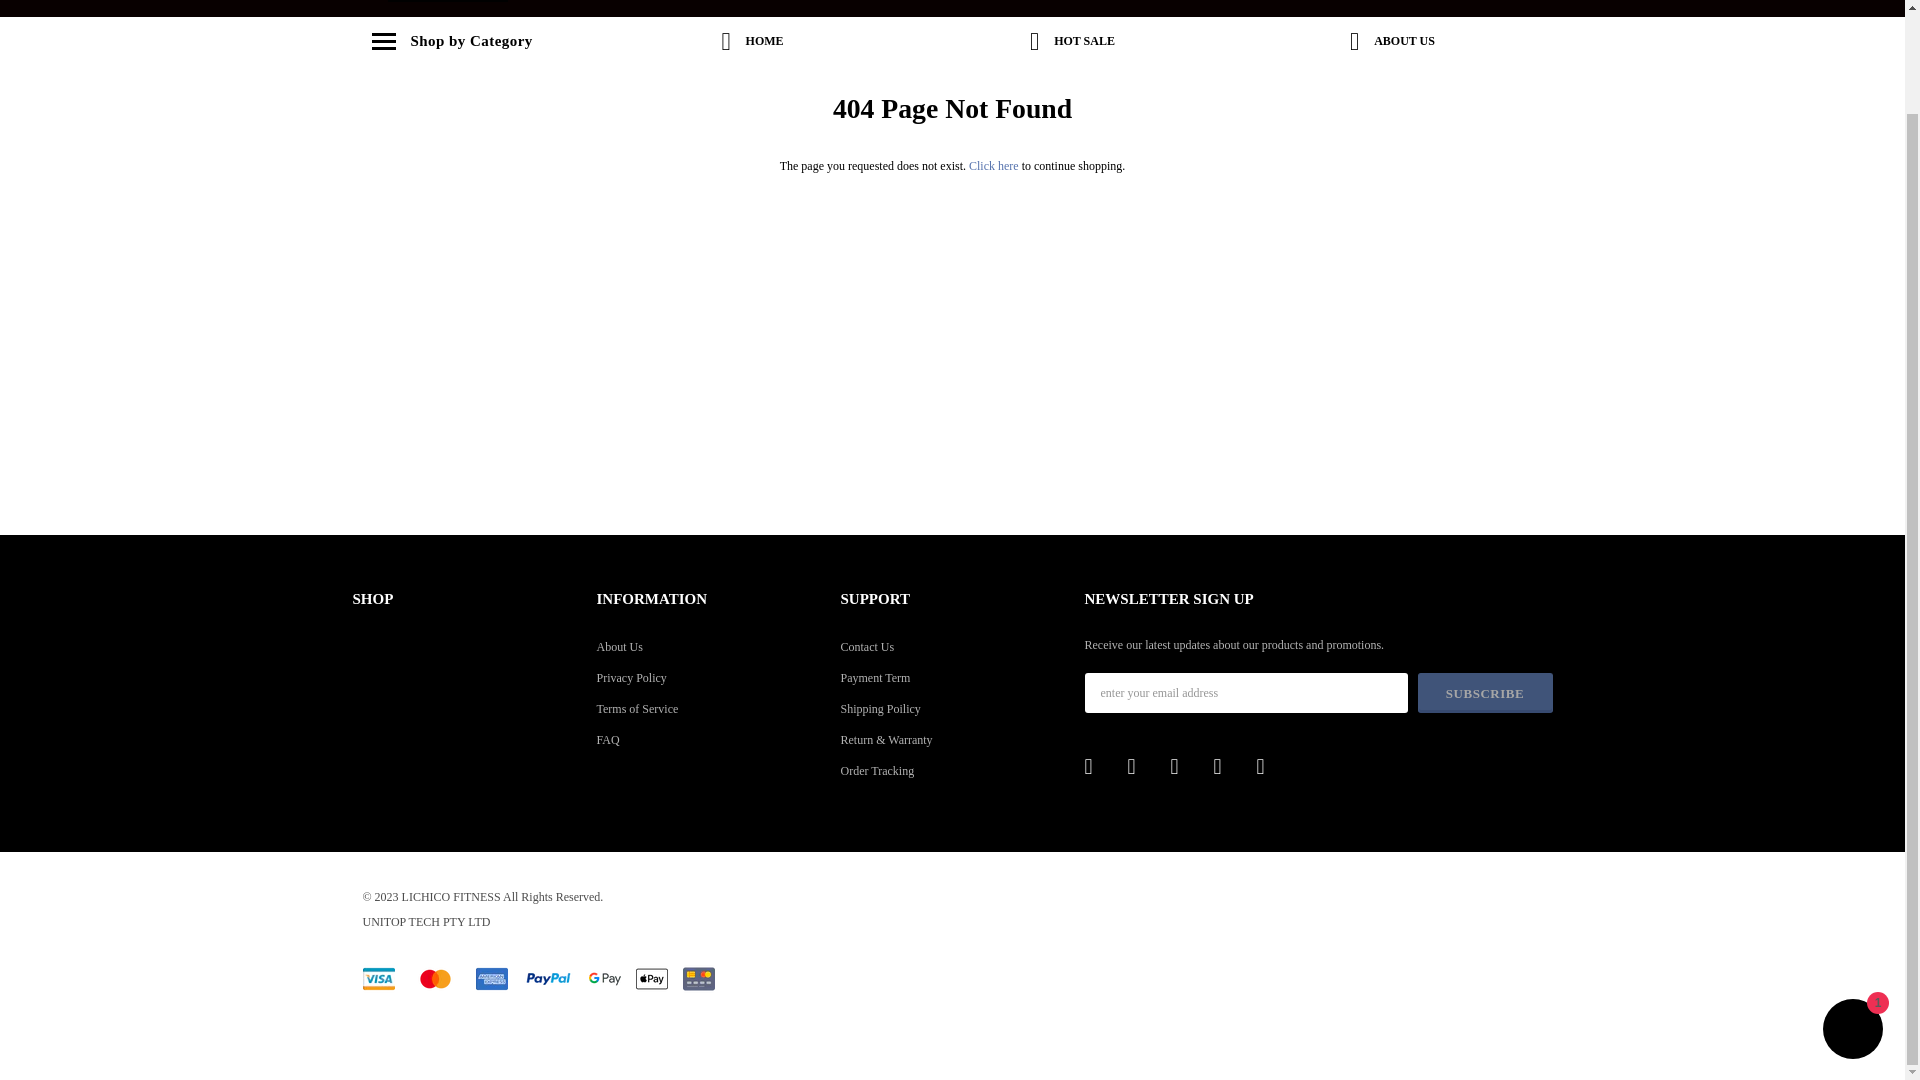  What do you see at coordinates (1228, 766) in the screenshot?
I see `Instagram` at bounding box center [1228, 766].